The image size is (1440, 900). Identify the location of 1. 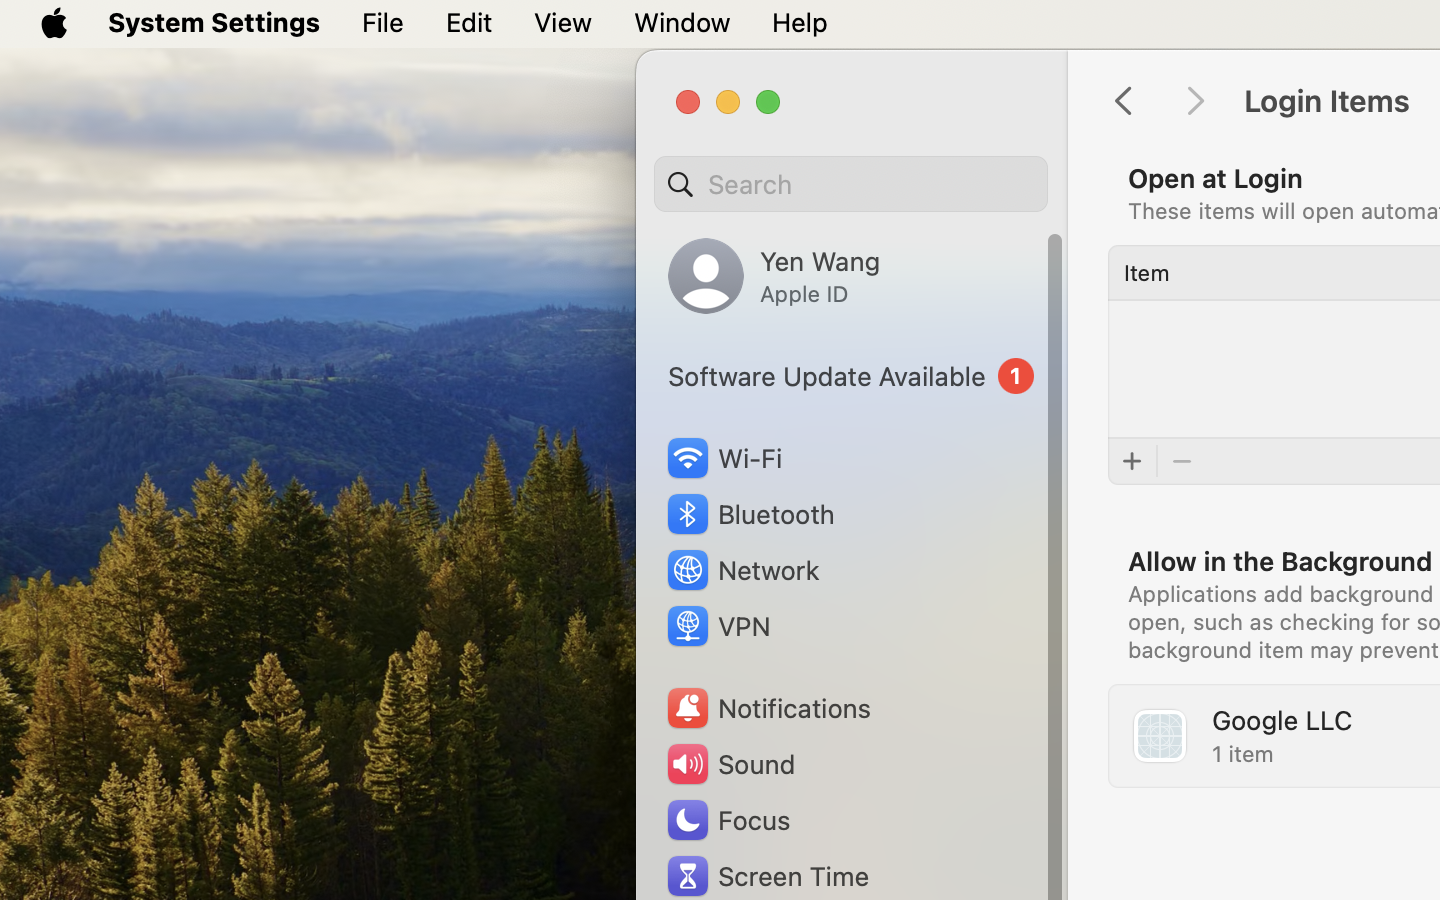
(851, 376).